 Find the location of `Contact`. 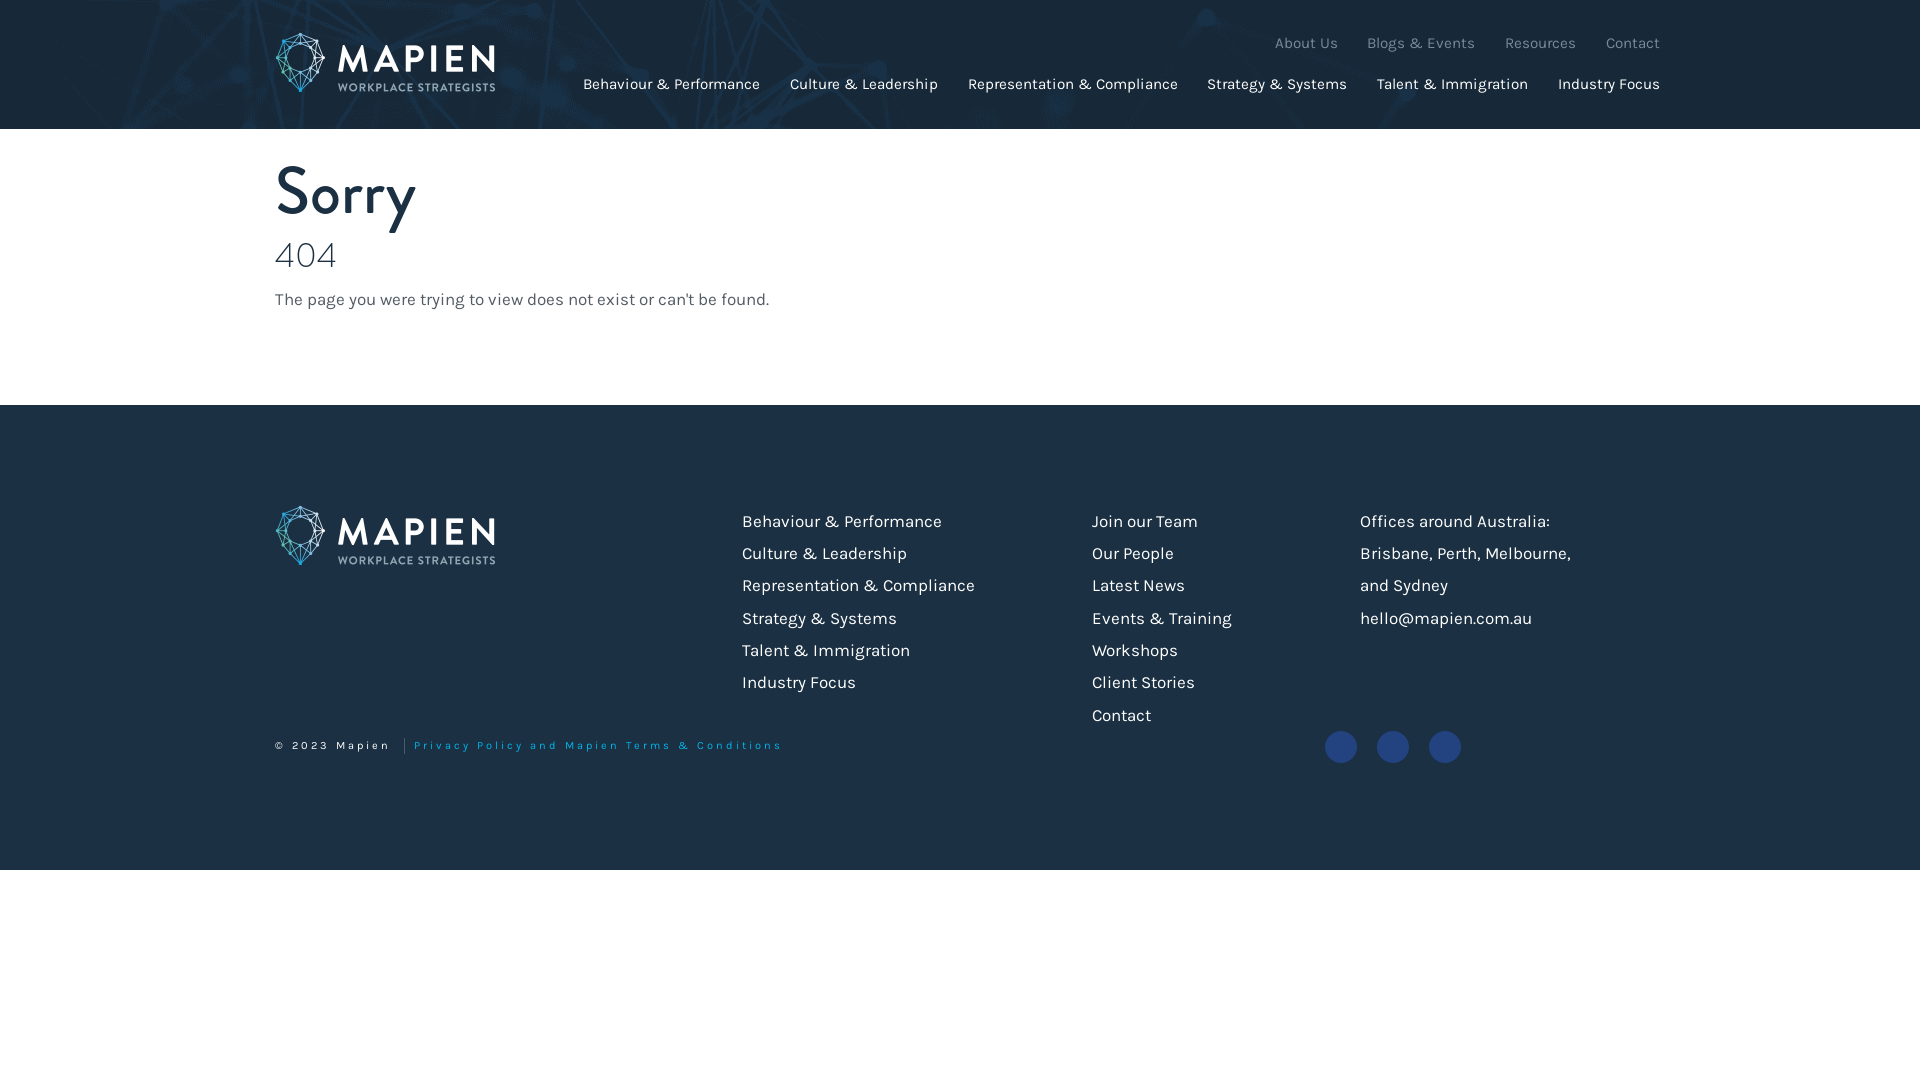

Contact is located at coordinates (1633, 43).